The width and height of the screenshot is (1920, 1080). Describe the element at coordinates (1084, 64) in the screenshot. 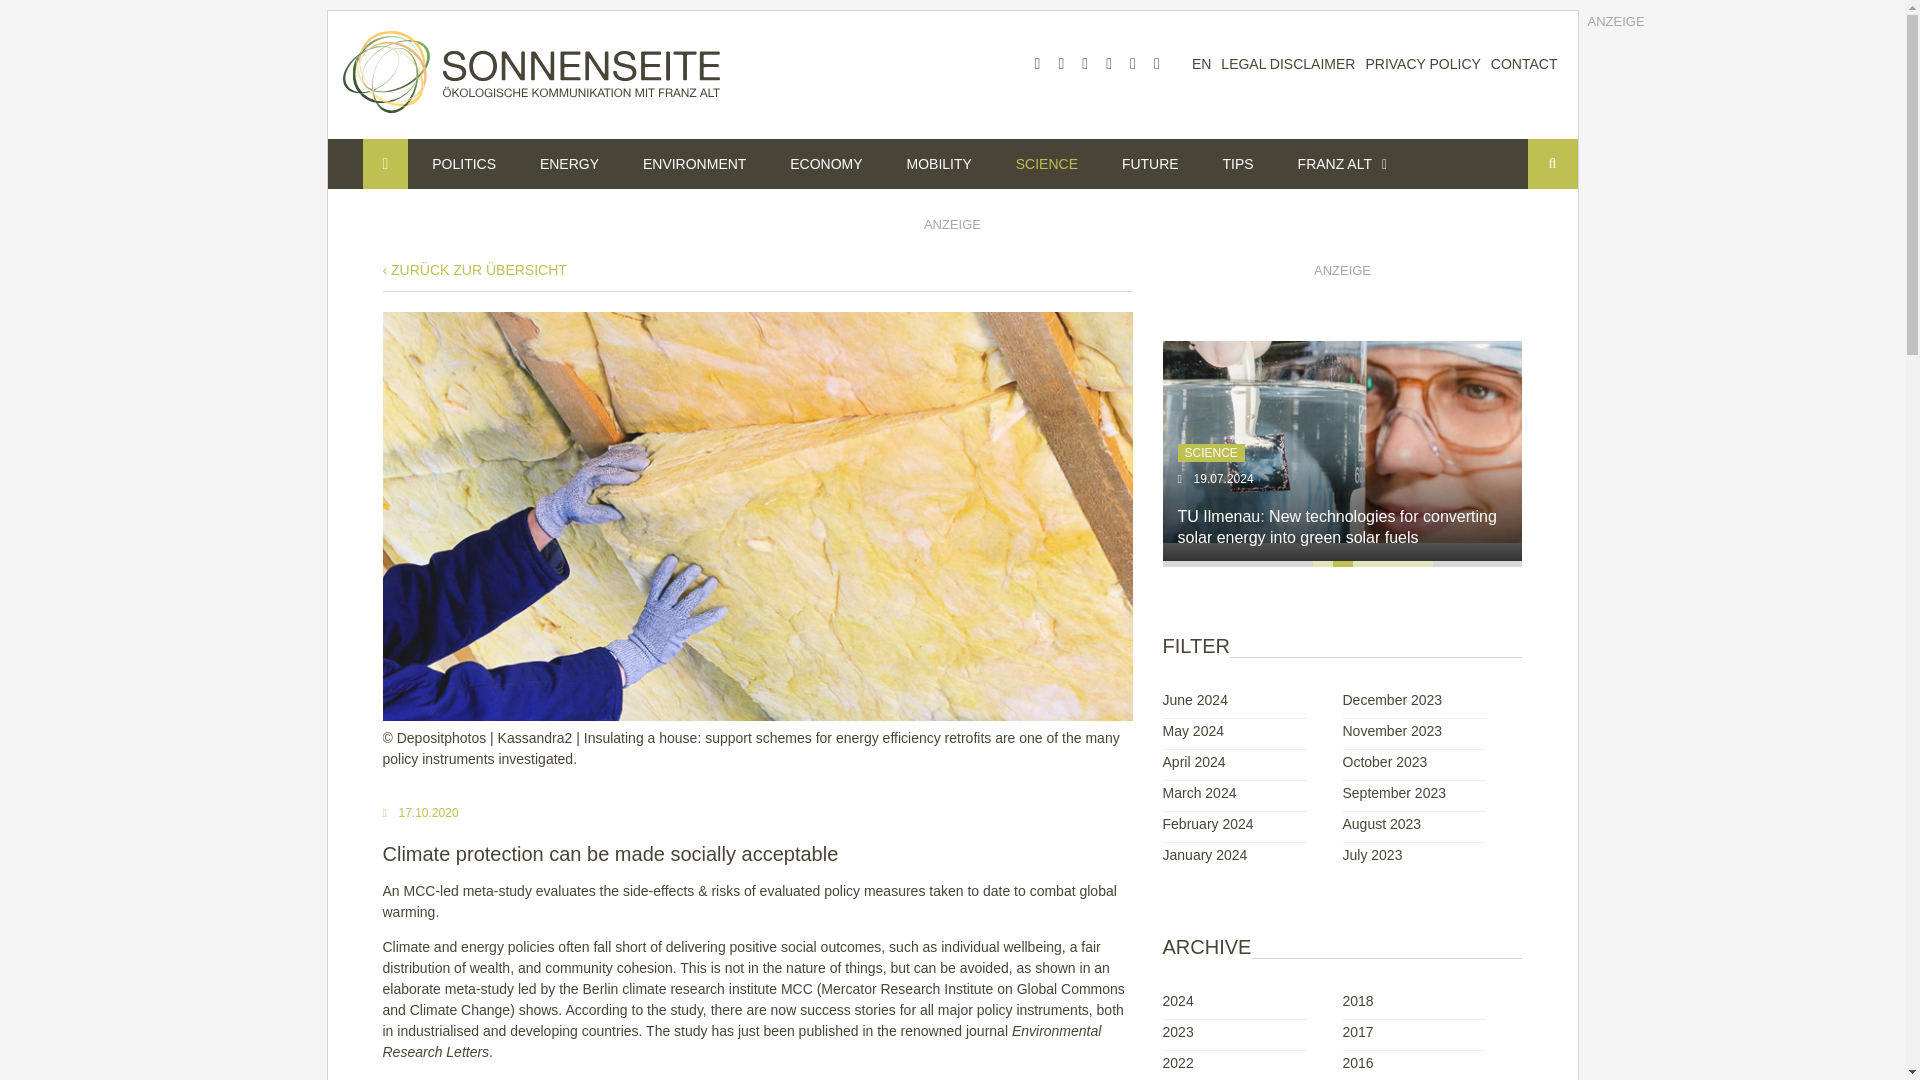

I see `youtube` at that location.